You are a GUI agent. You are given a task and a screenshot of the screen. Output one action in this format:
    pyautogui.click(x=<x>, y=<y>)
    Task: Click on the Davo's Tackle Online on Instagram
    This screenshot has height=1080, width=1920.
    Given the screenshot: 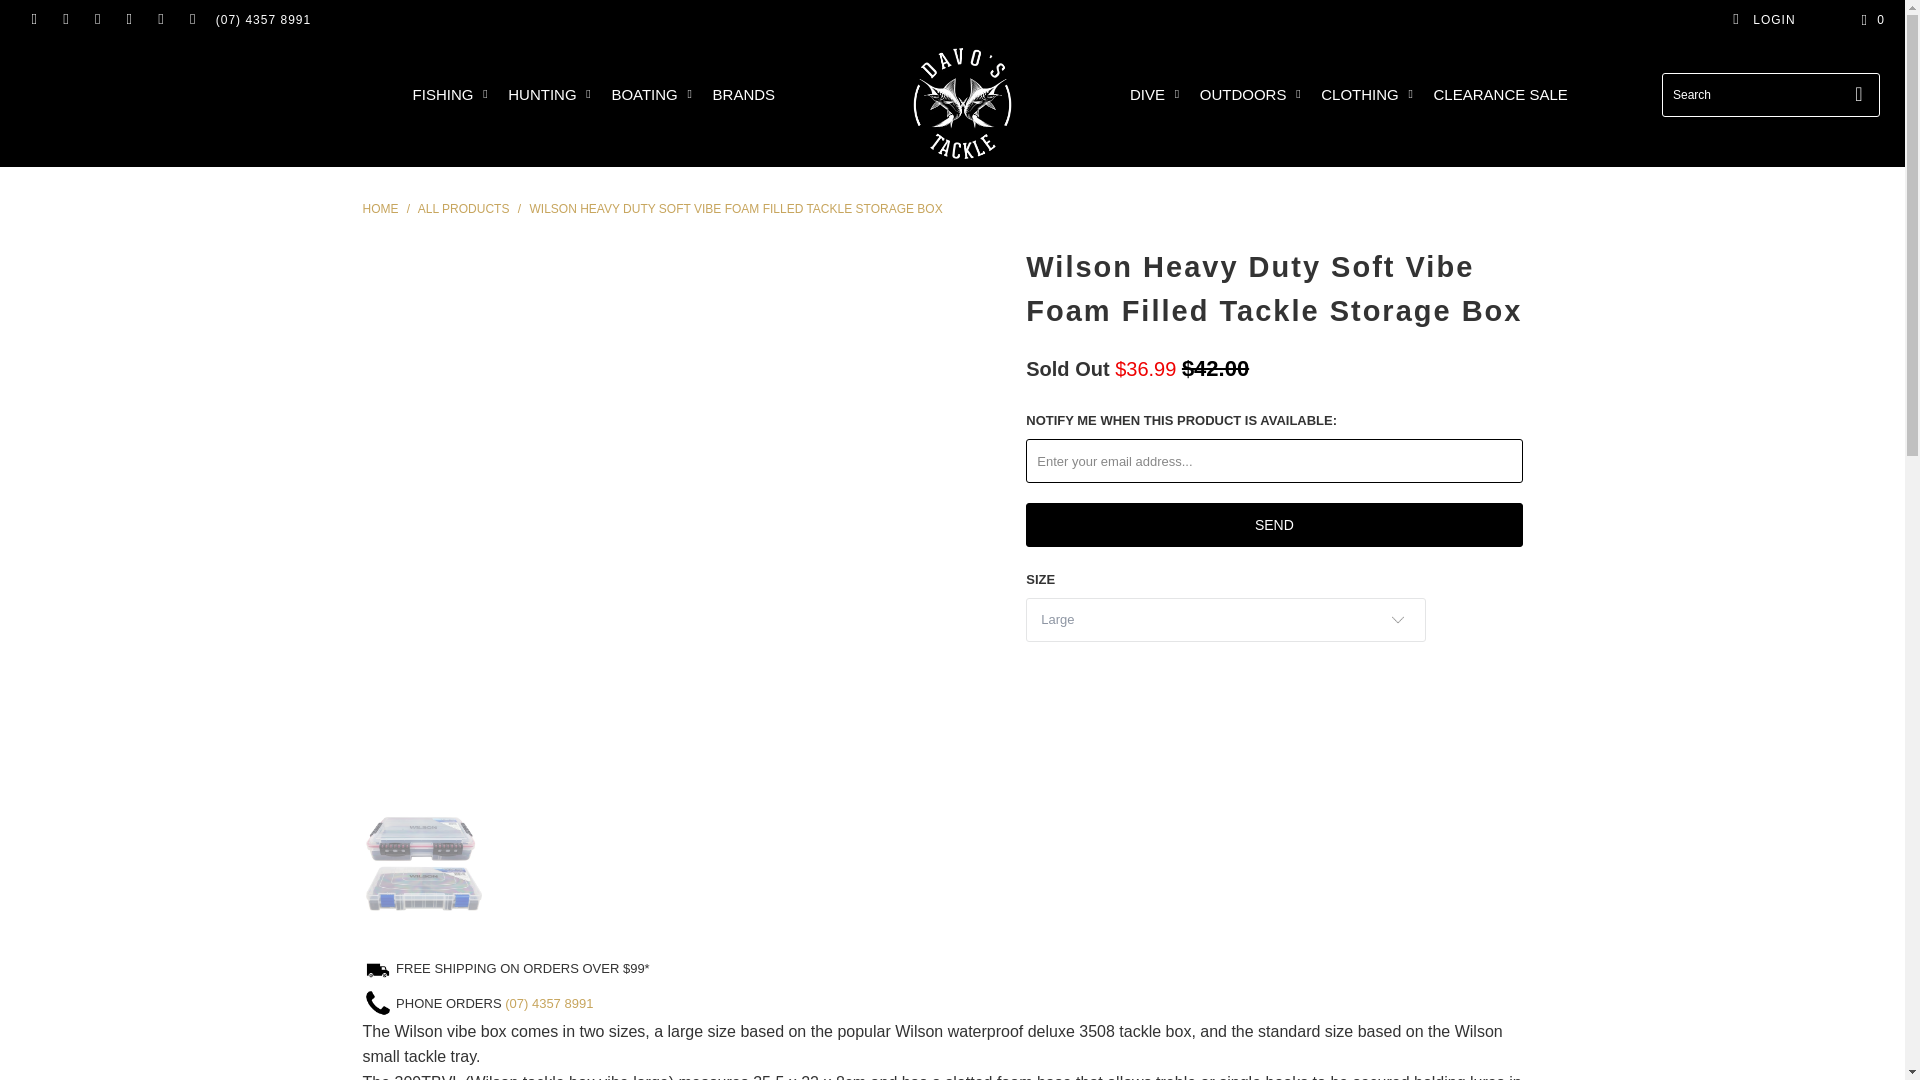 What is the action you would take?
    pyautogui.click(x=160, y=20)
    